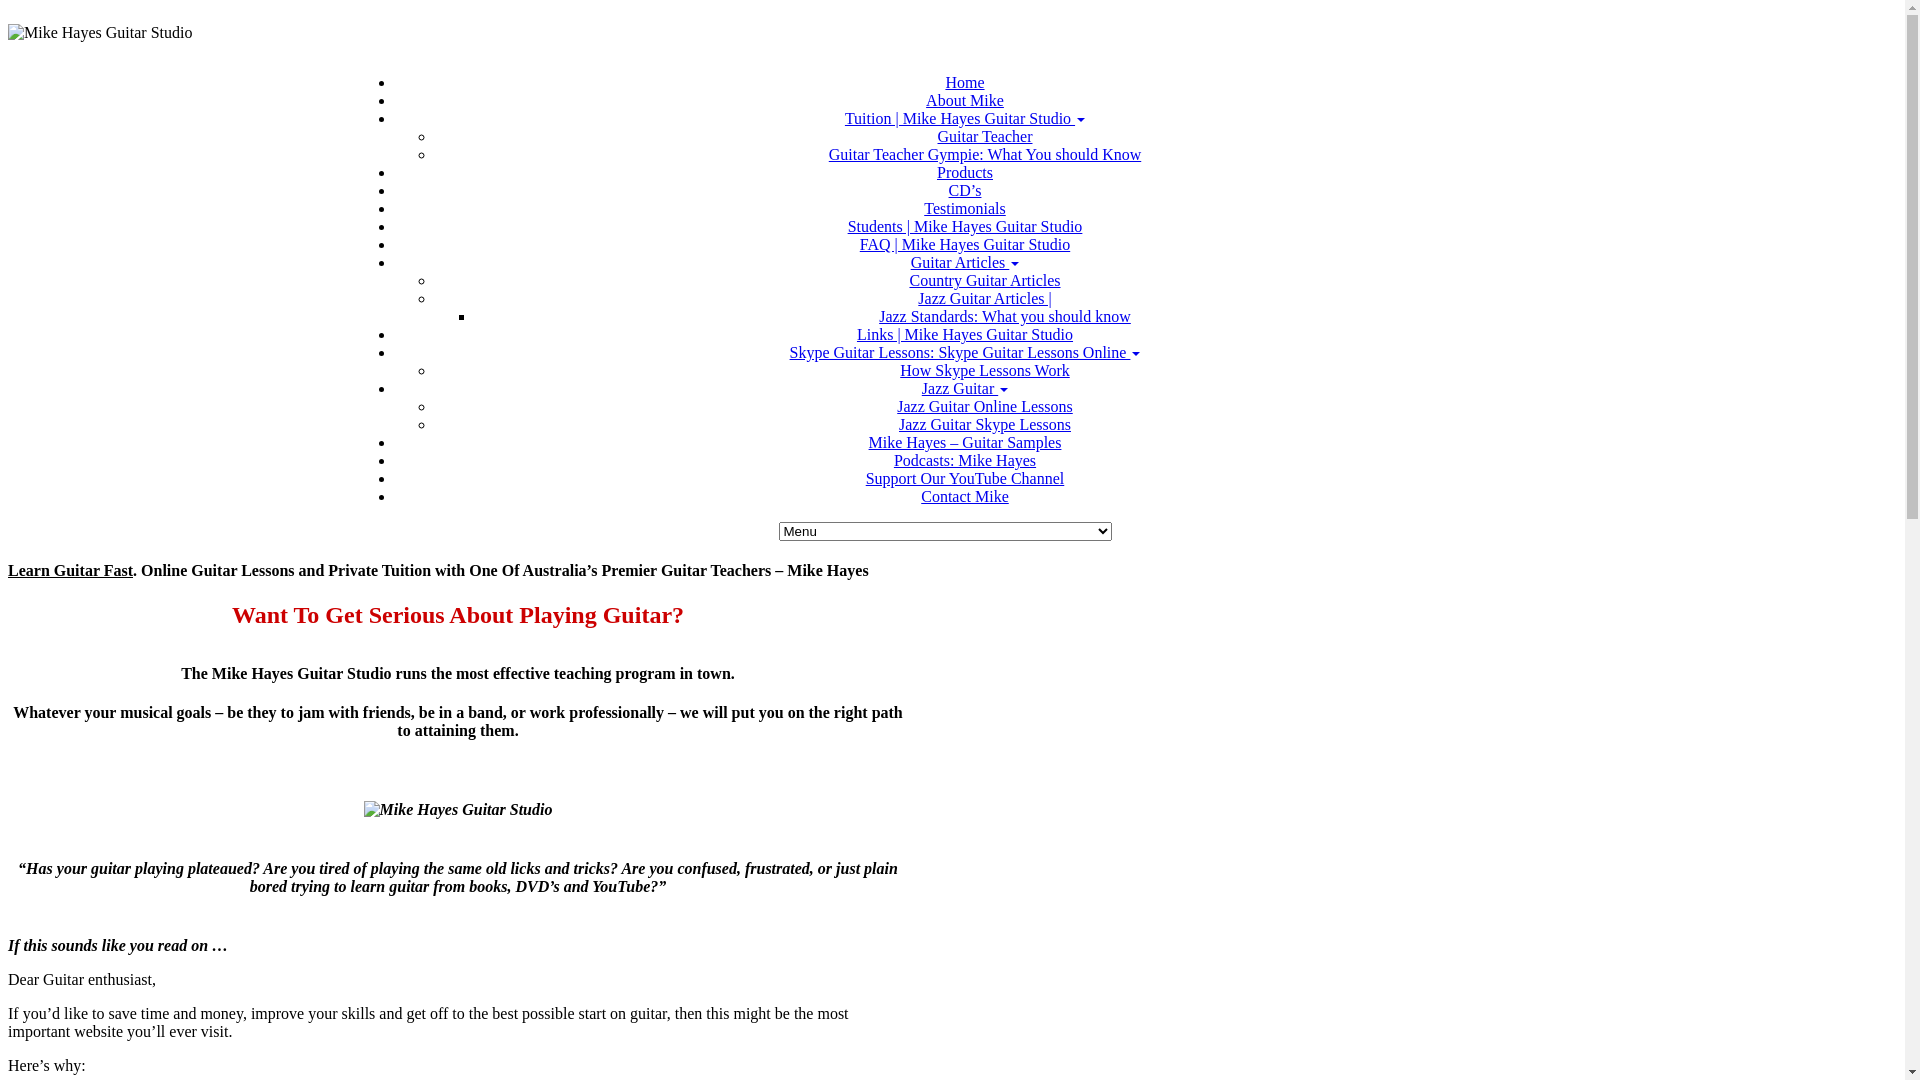  What do you see at coordinates (965, 460) in the screenshot?
I see `Podcasts: Mike Hayes` at bounding box center [965, 460].